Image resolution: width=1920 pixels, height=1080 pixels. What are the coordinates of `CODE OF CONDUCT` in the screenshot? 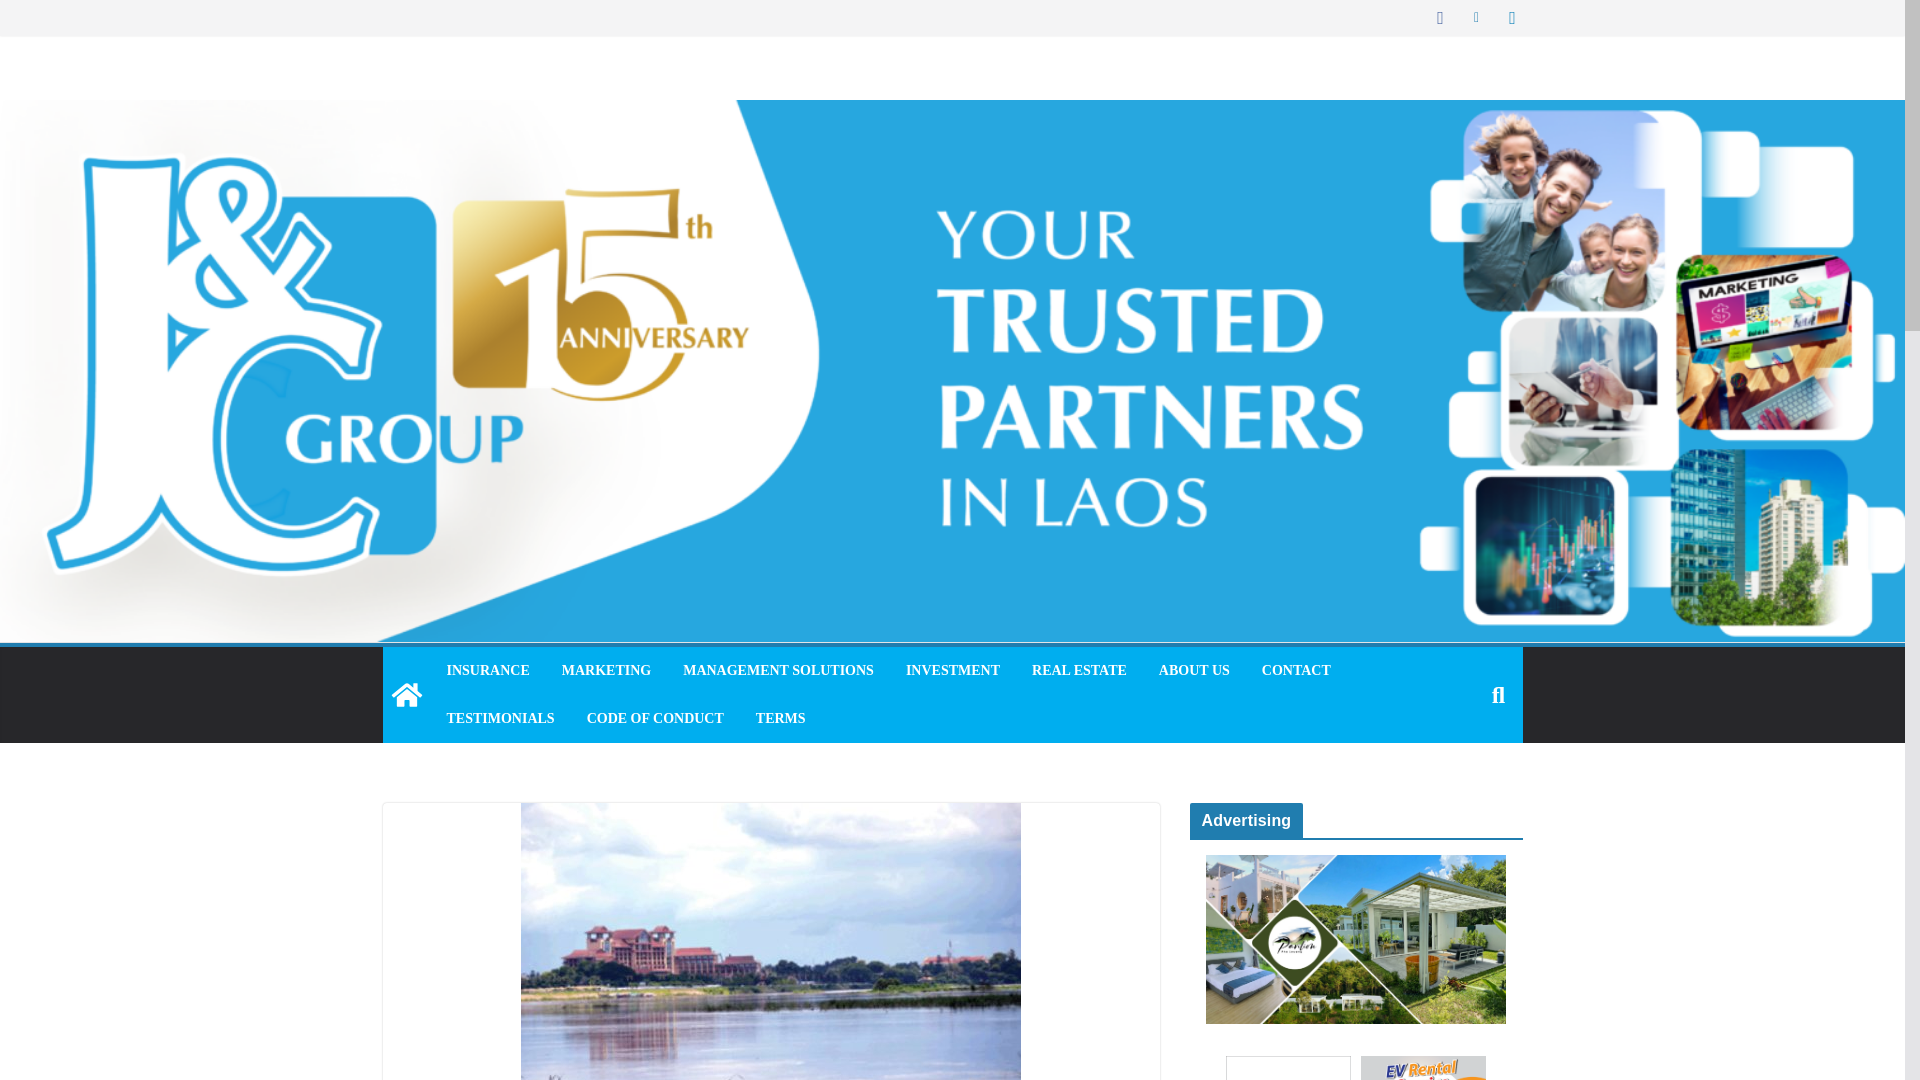 It's located at (655, 719).